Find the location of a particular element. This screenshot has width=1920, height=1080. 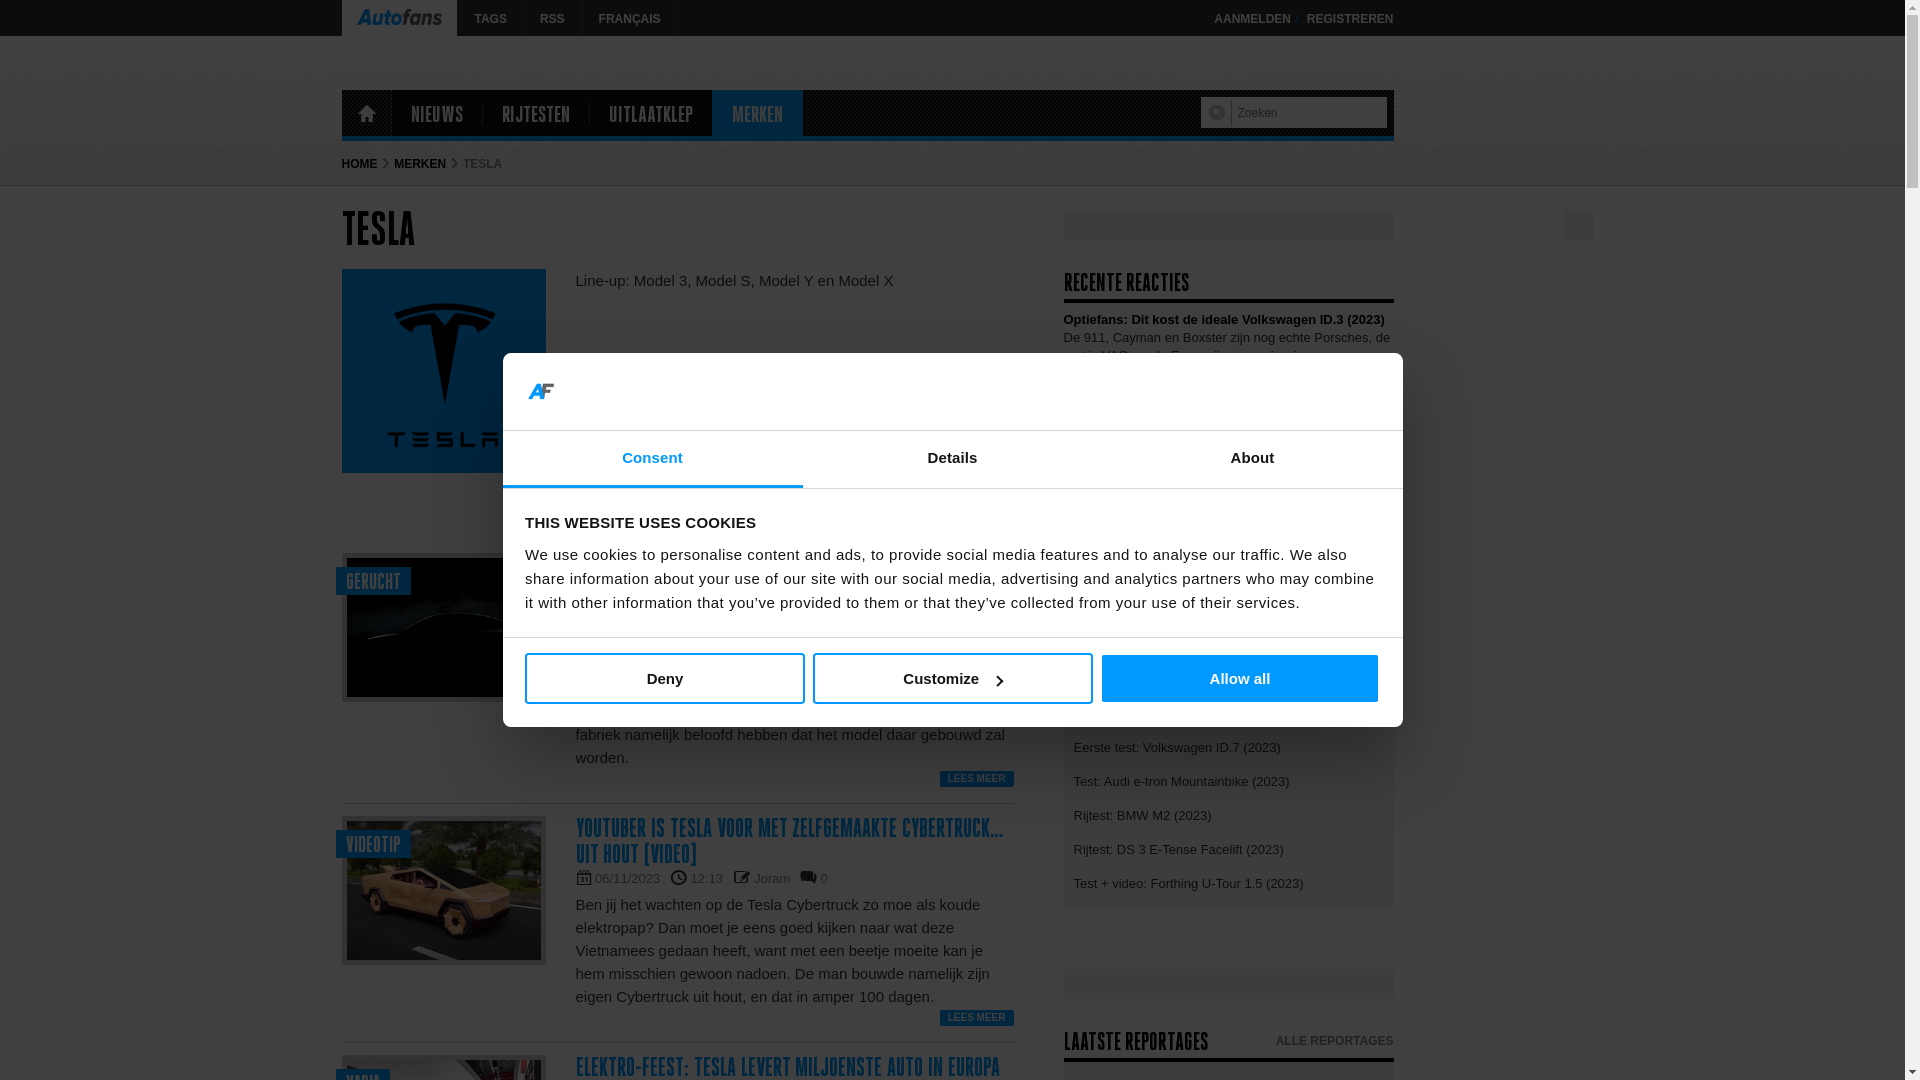

Zoeken is located at coordinates (1220, 113).